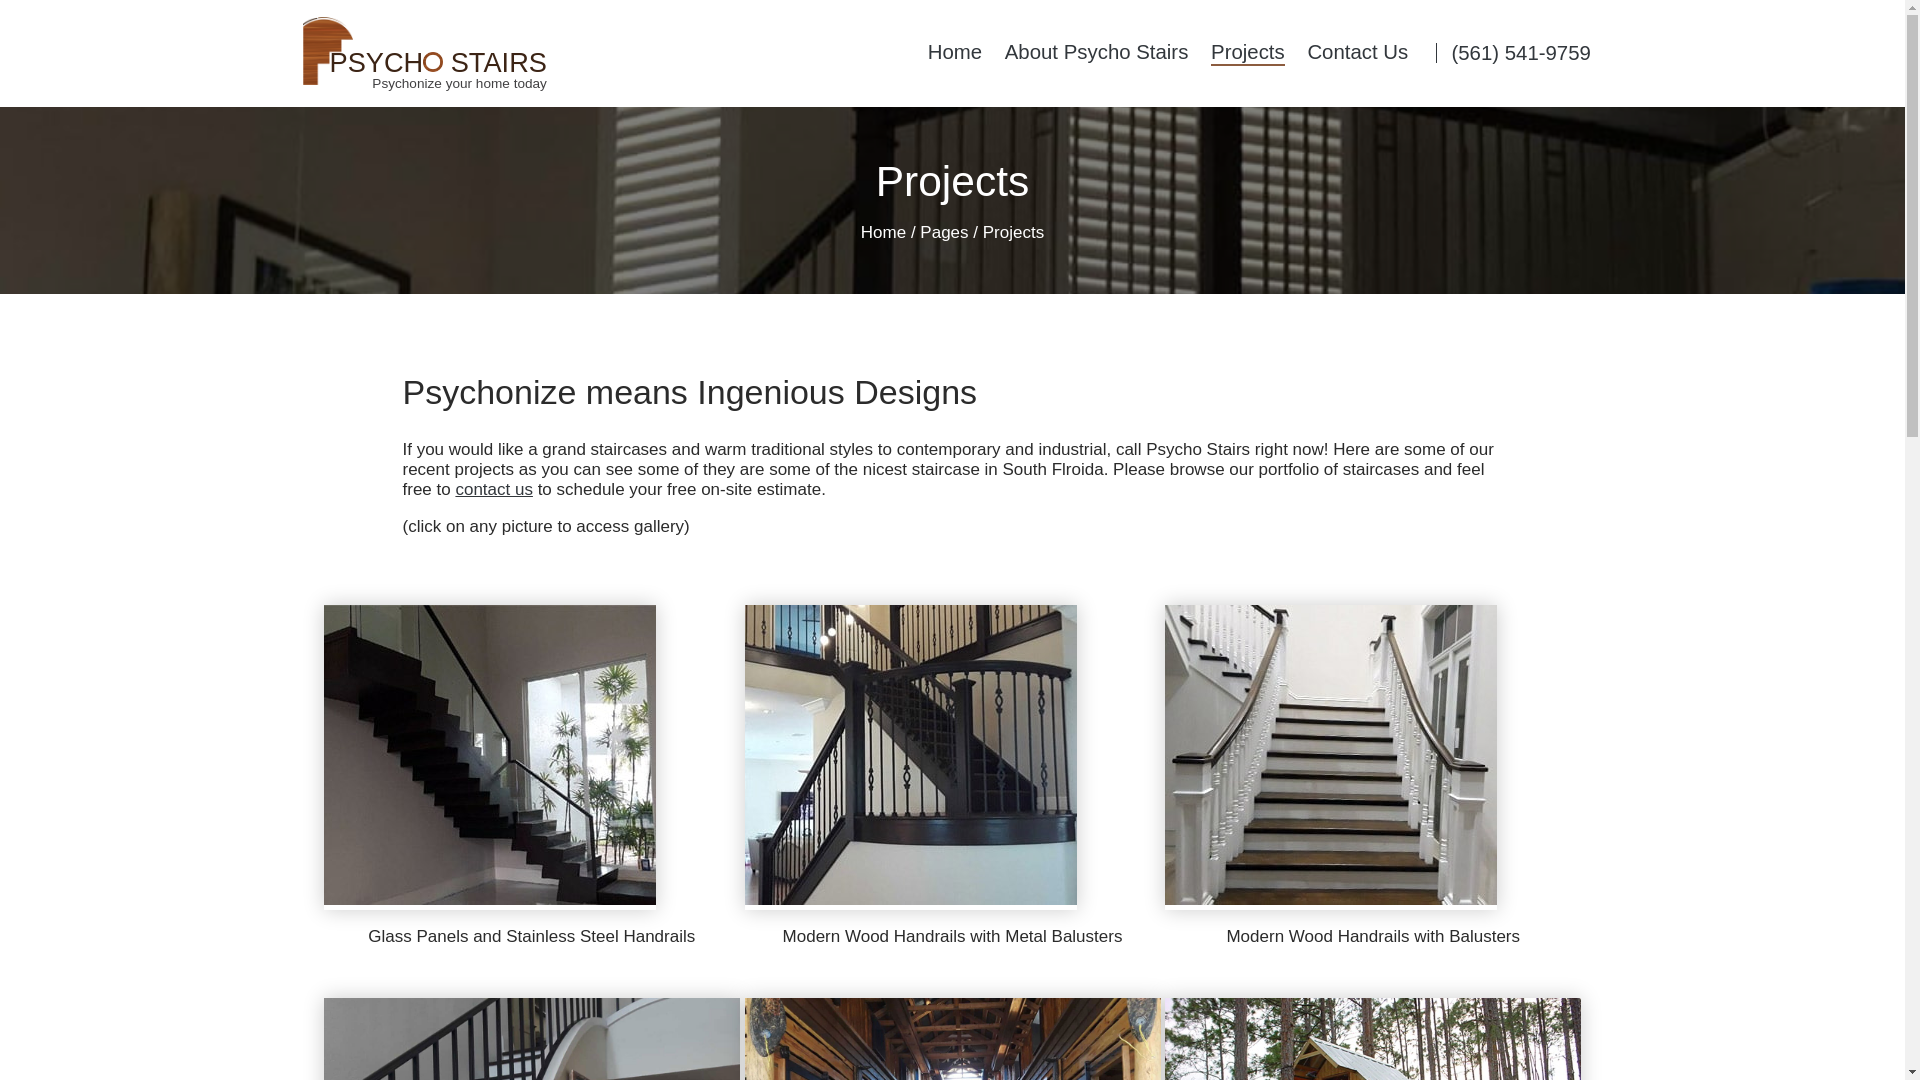 The width and height of the screenshot is (1920, 1080). I want to click on About Psycho Stairs, so click(953, 936).